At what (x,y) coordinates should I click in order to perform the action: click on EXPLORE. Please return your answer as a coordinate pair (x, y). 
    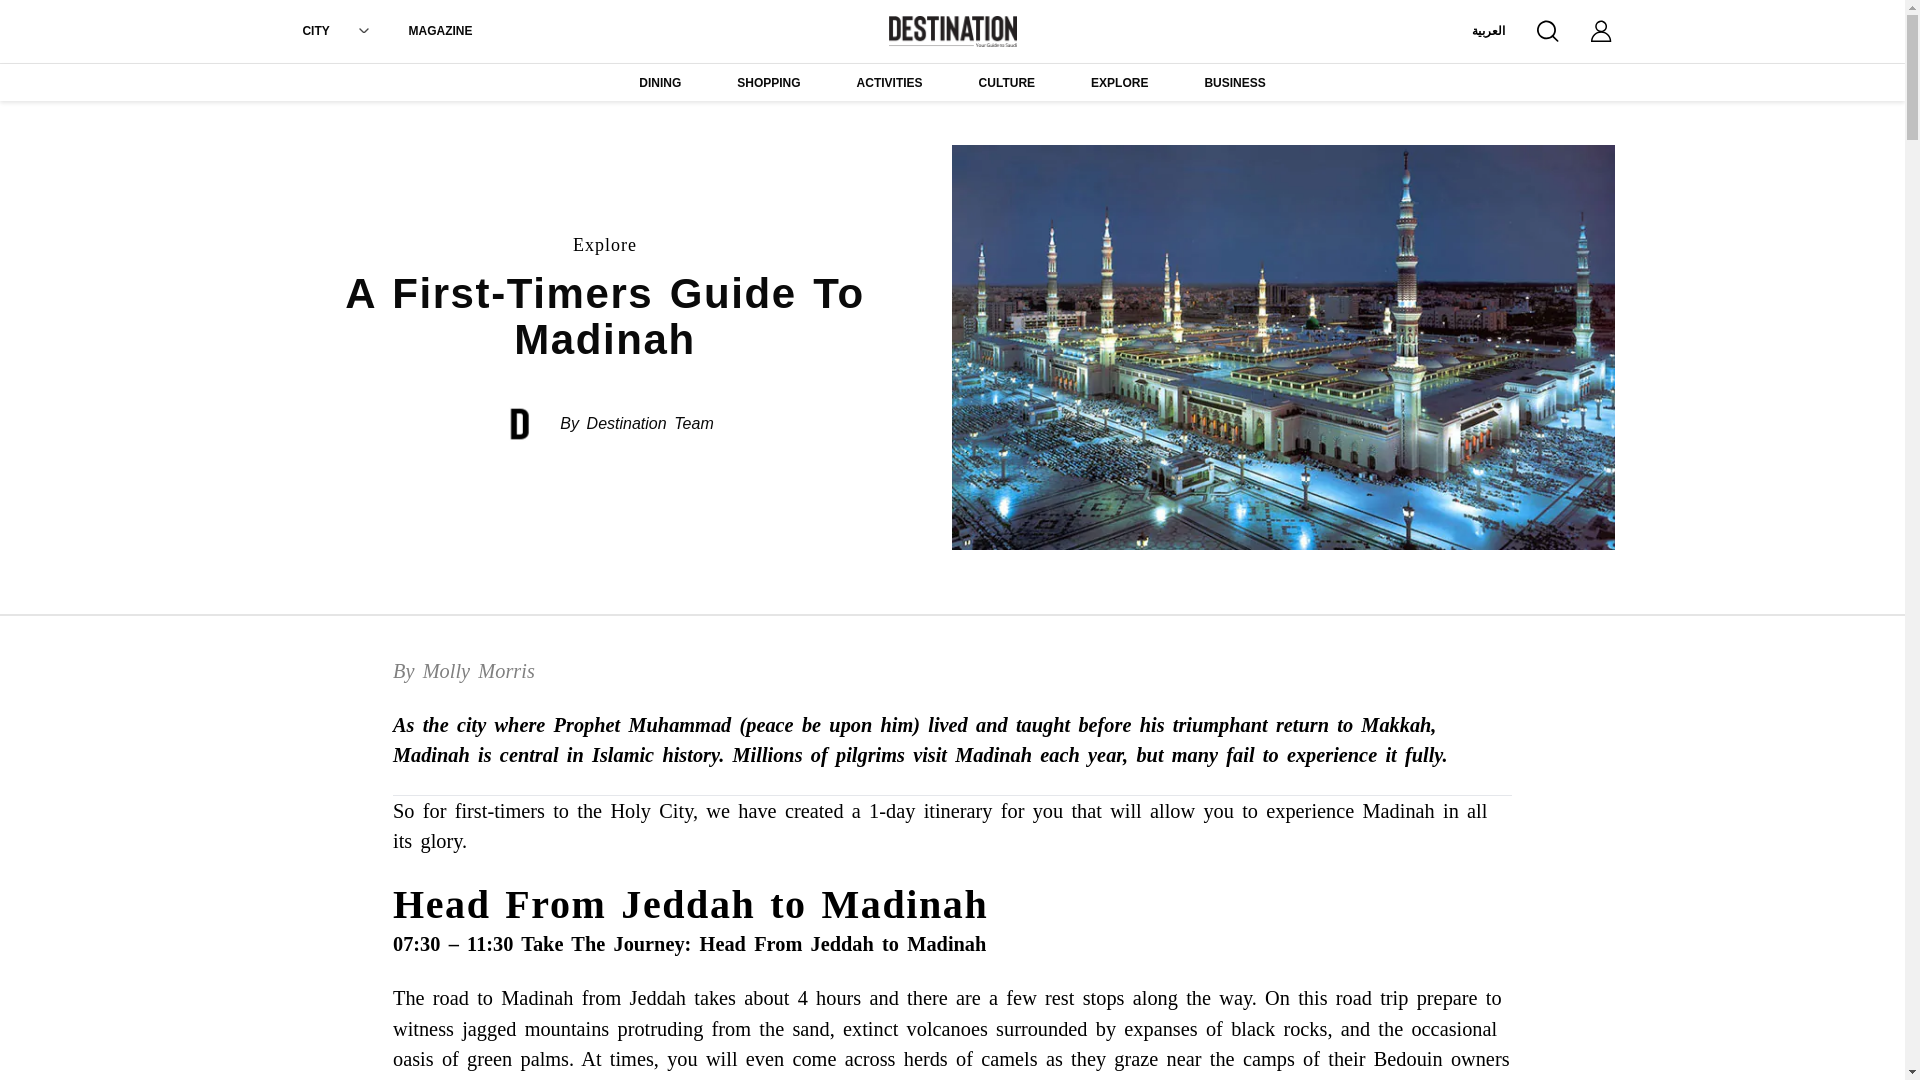
    Looking at the image, I should click on (1119, 84).